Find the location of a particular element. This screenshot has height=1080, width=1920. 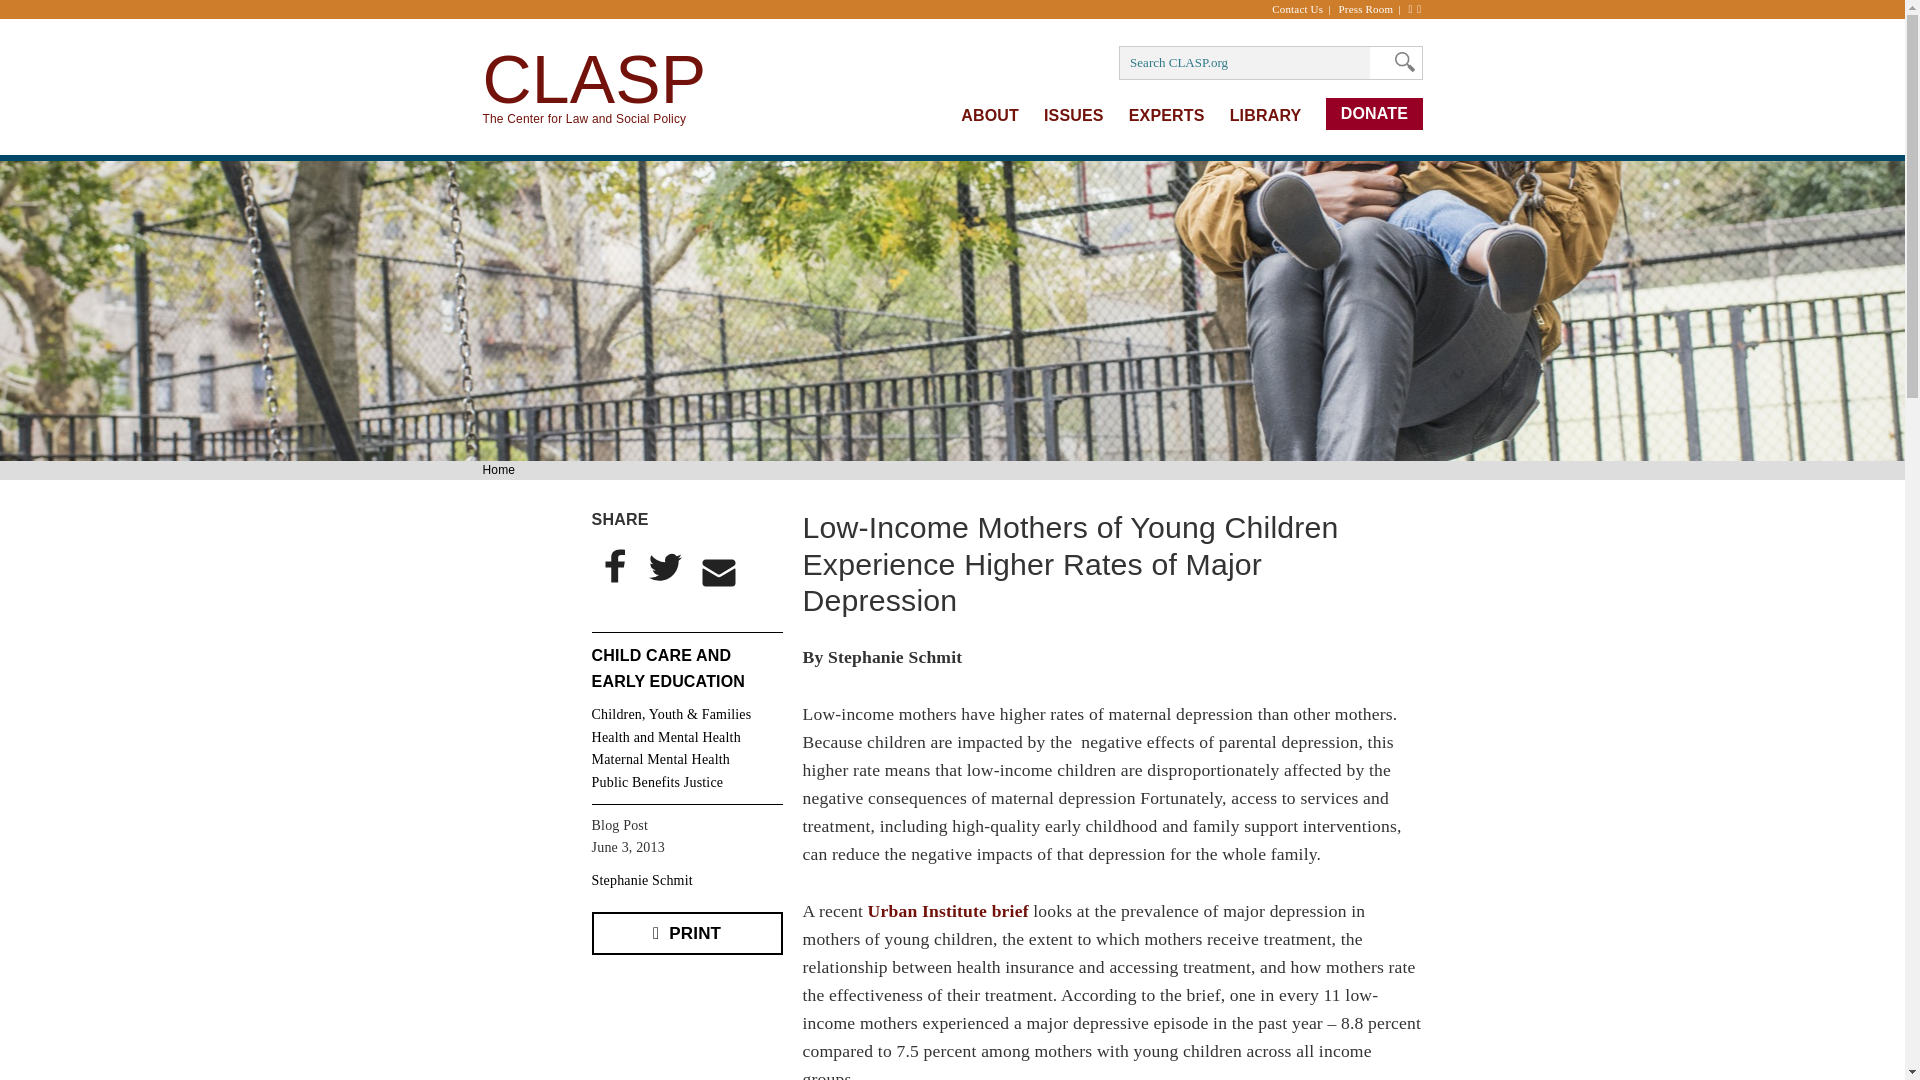

Search is located at coordinates (1399, 62).